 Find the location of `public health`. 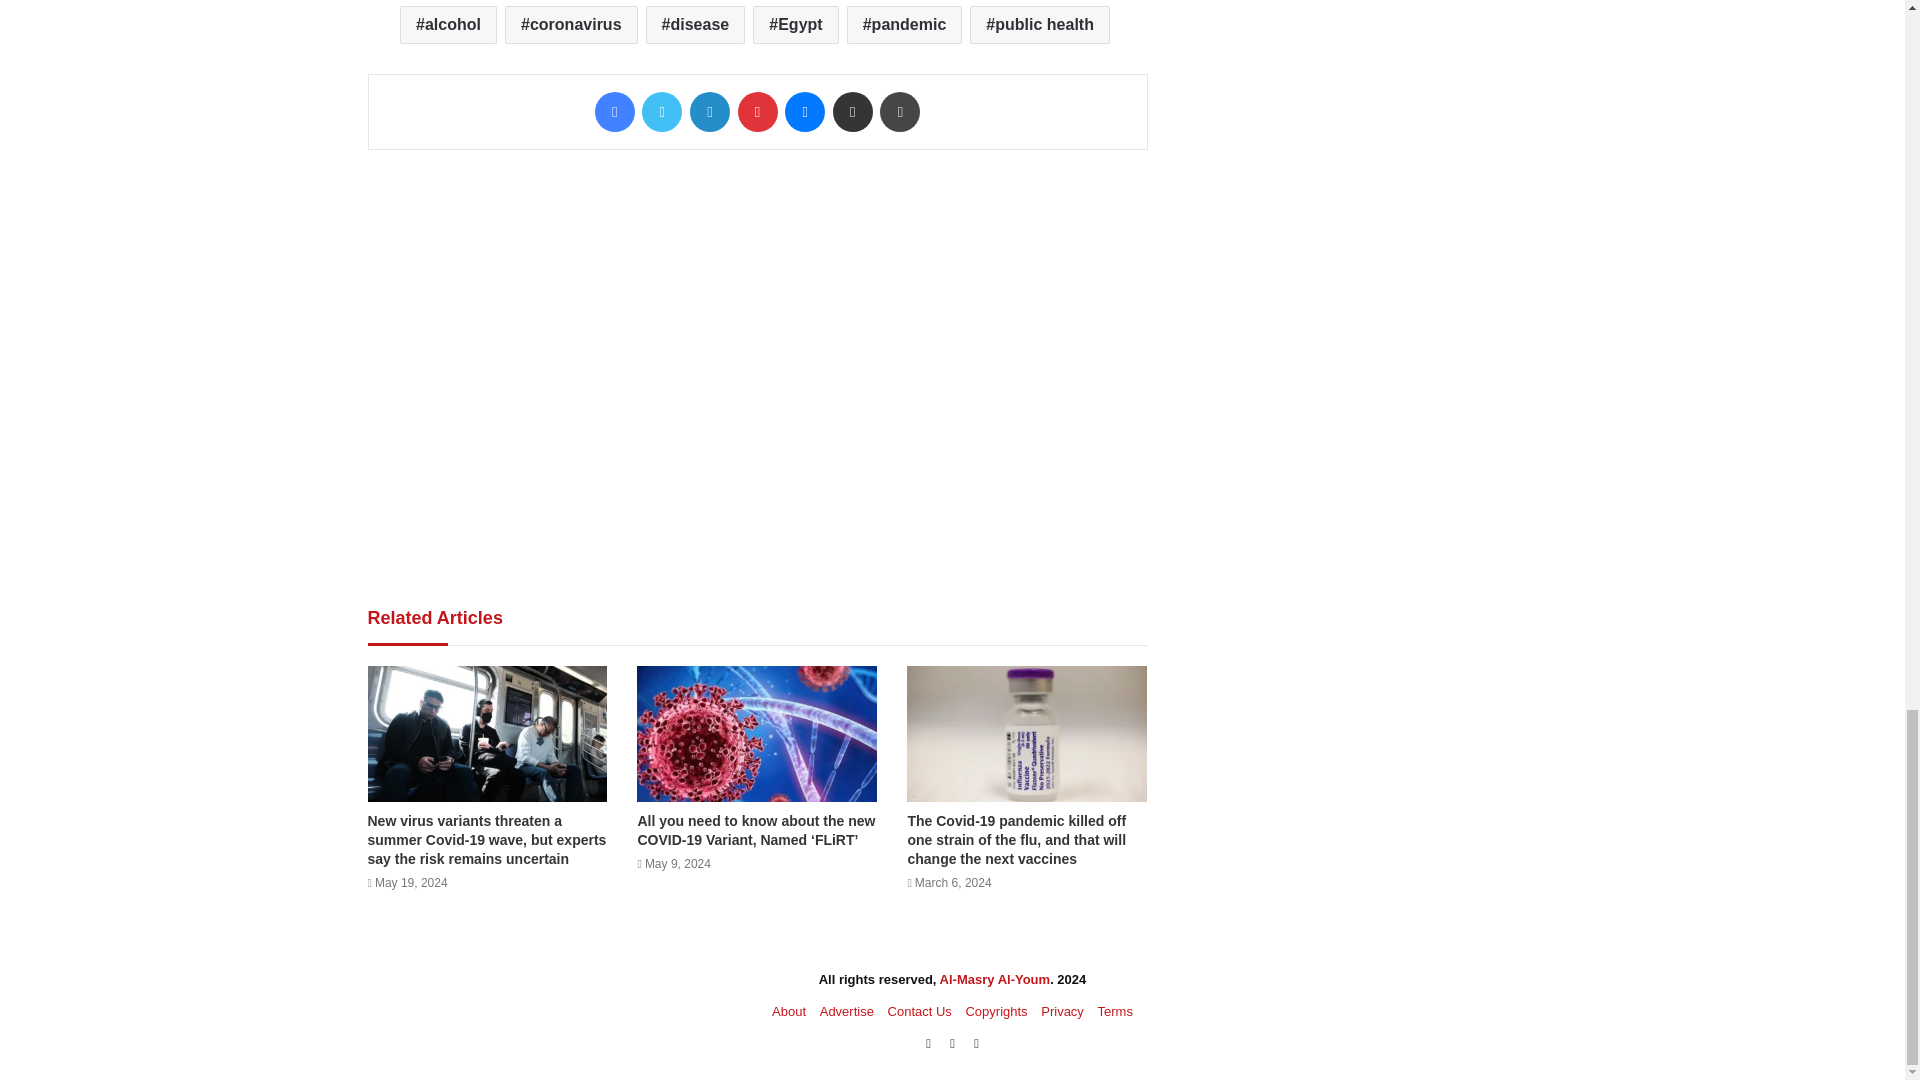

public health is located at coordinates (1039, 25).